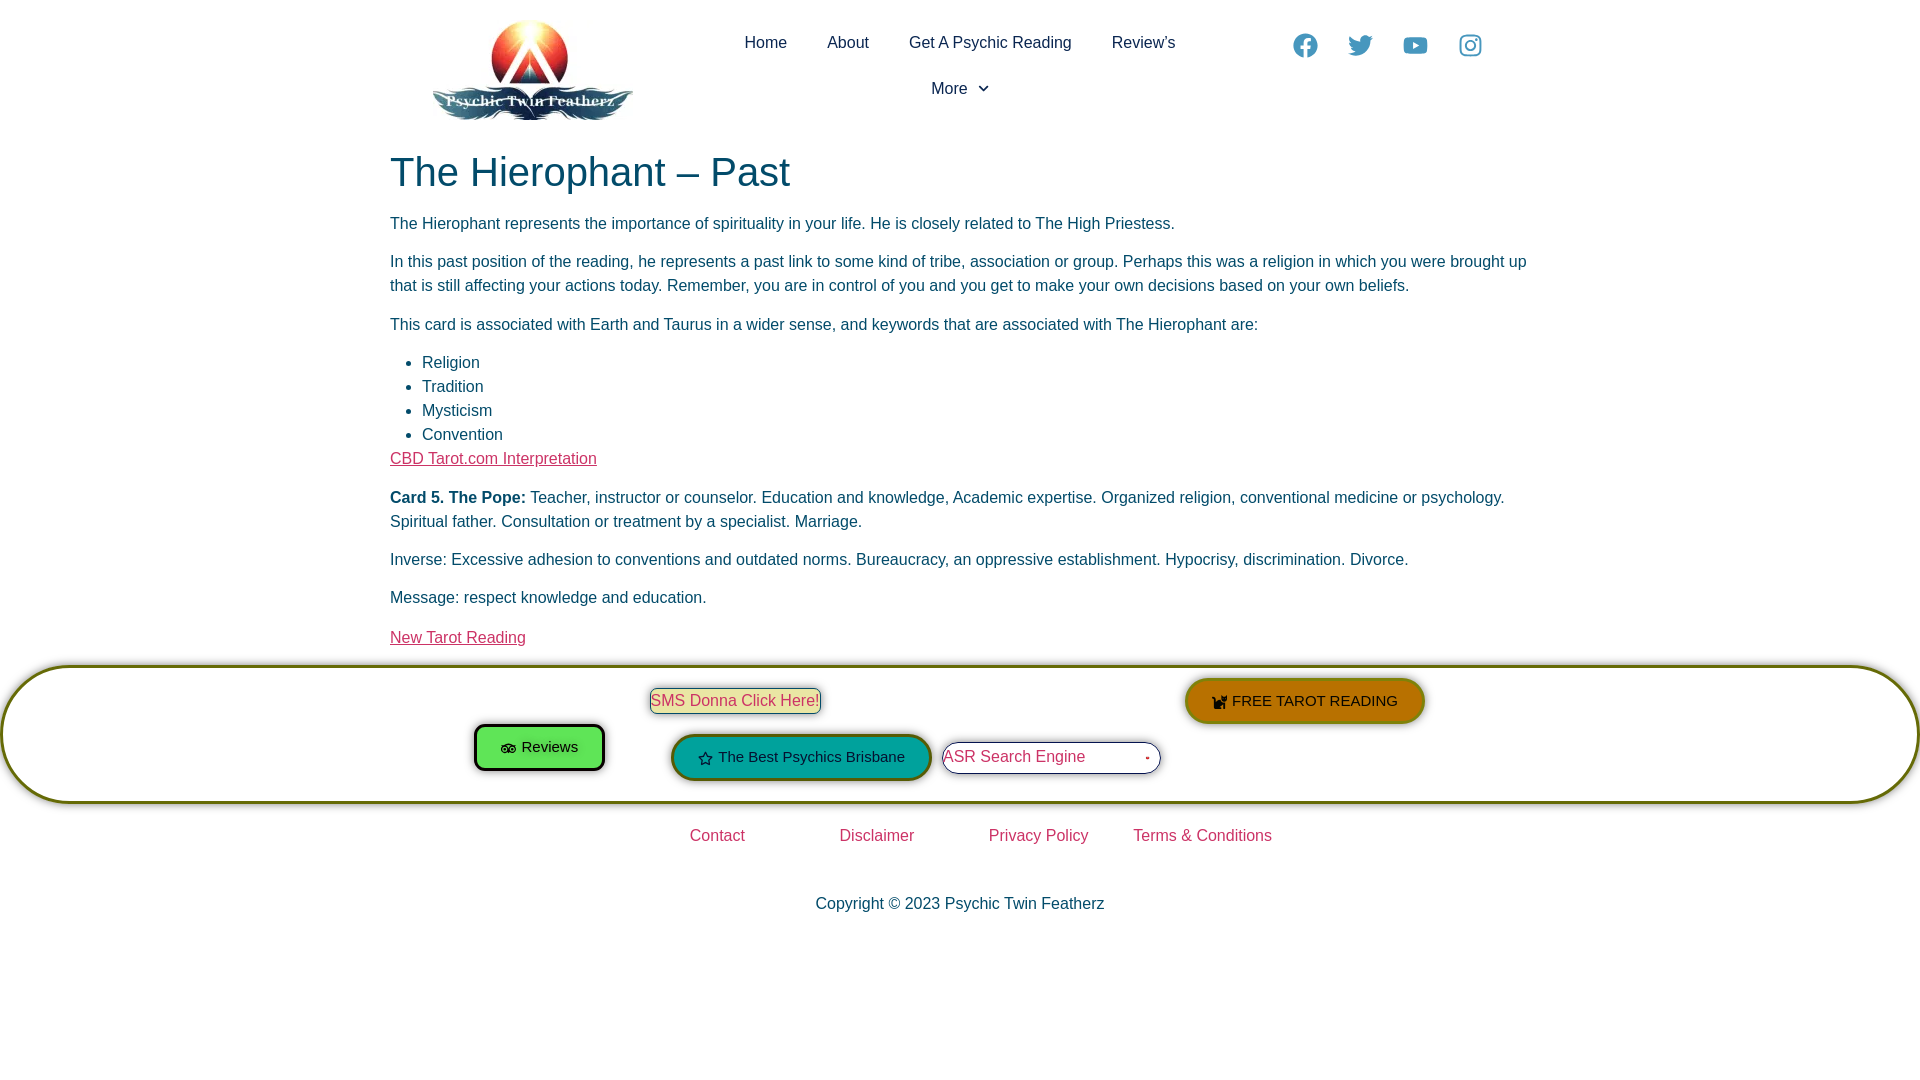 The width and height of the screenshot is (1920, 1080). Describe the element at coordinates (458, 636) in the screenshot. I see `New Tarot Reading` at that location.